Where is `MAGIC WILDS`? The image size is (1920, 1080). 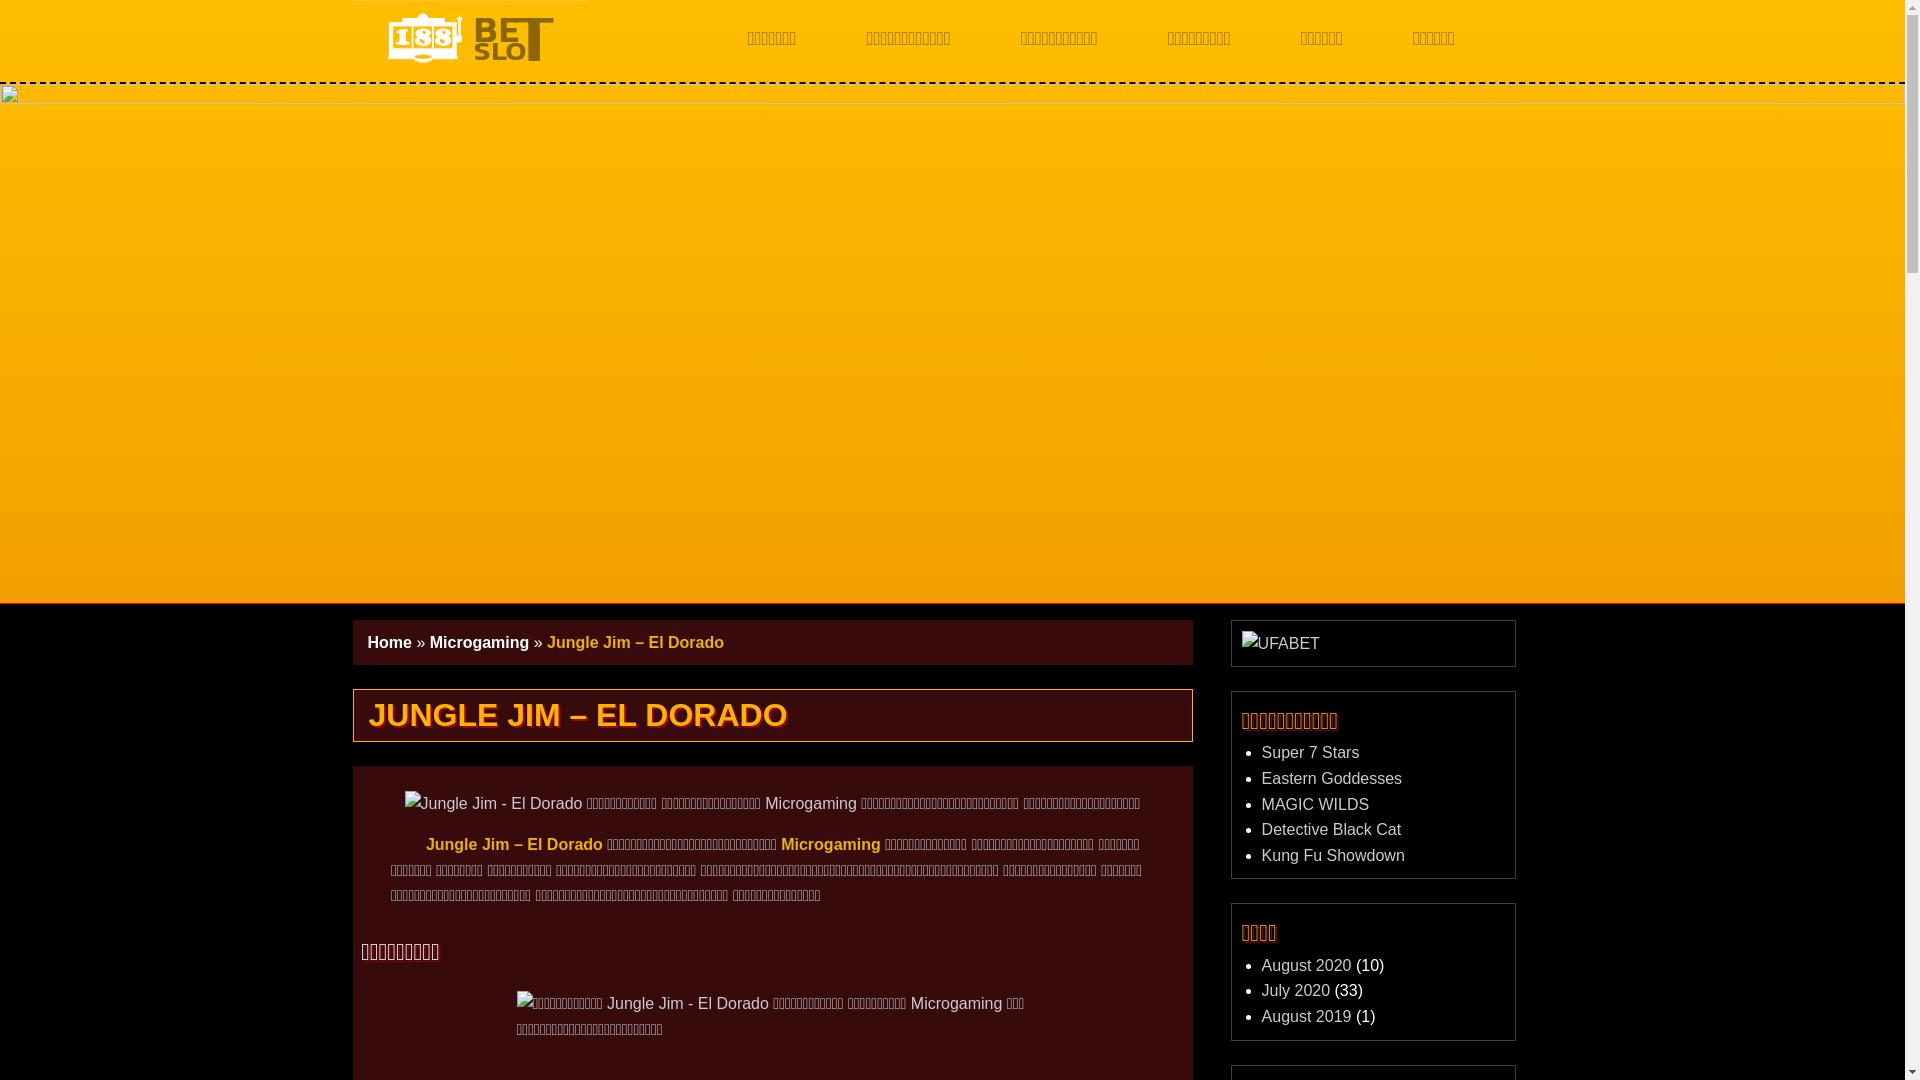
MAGIC WILDS is located at coordinates (1316, 804).